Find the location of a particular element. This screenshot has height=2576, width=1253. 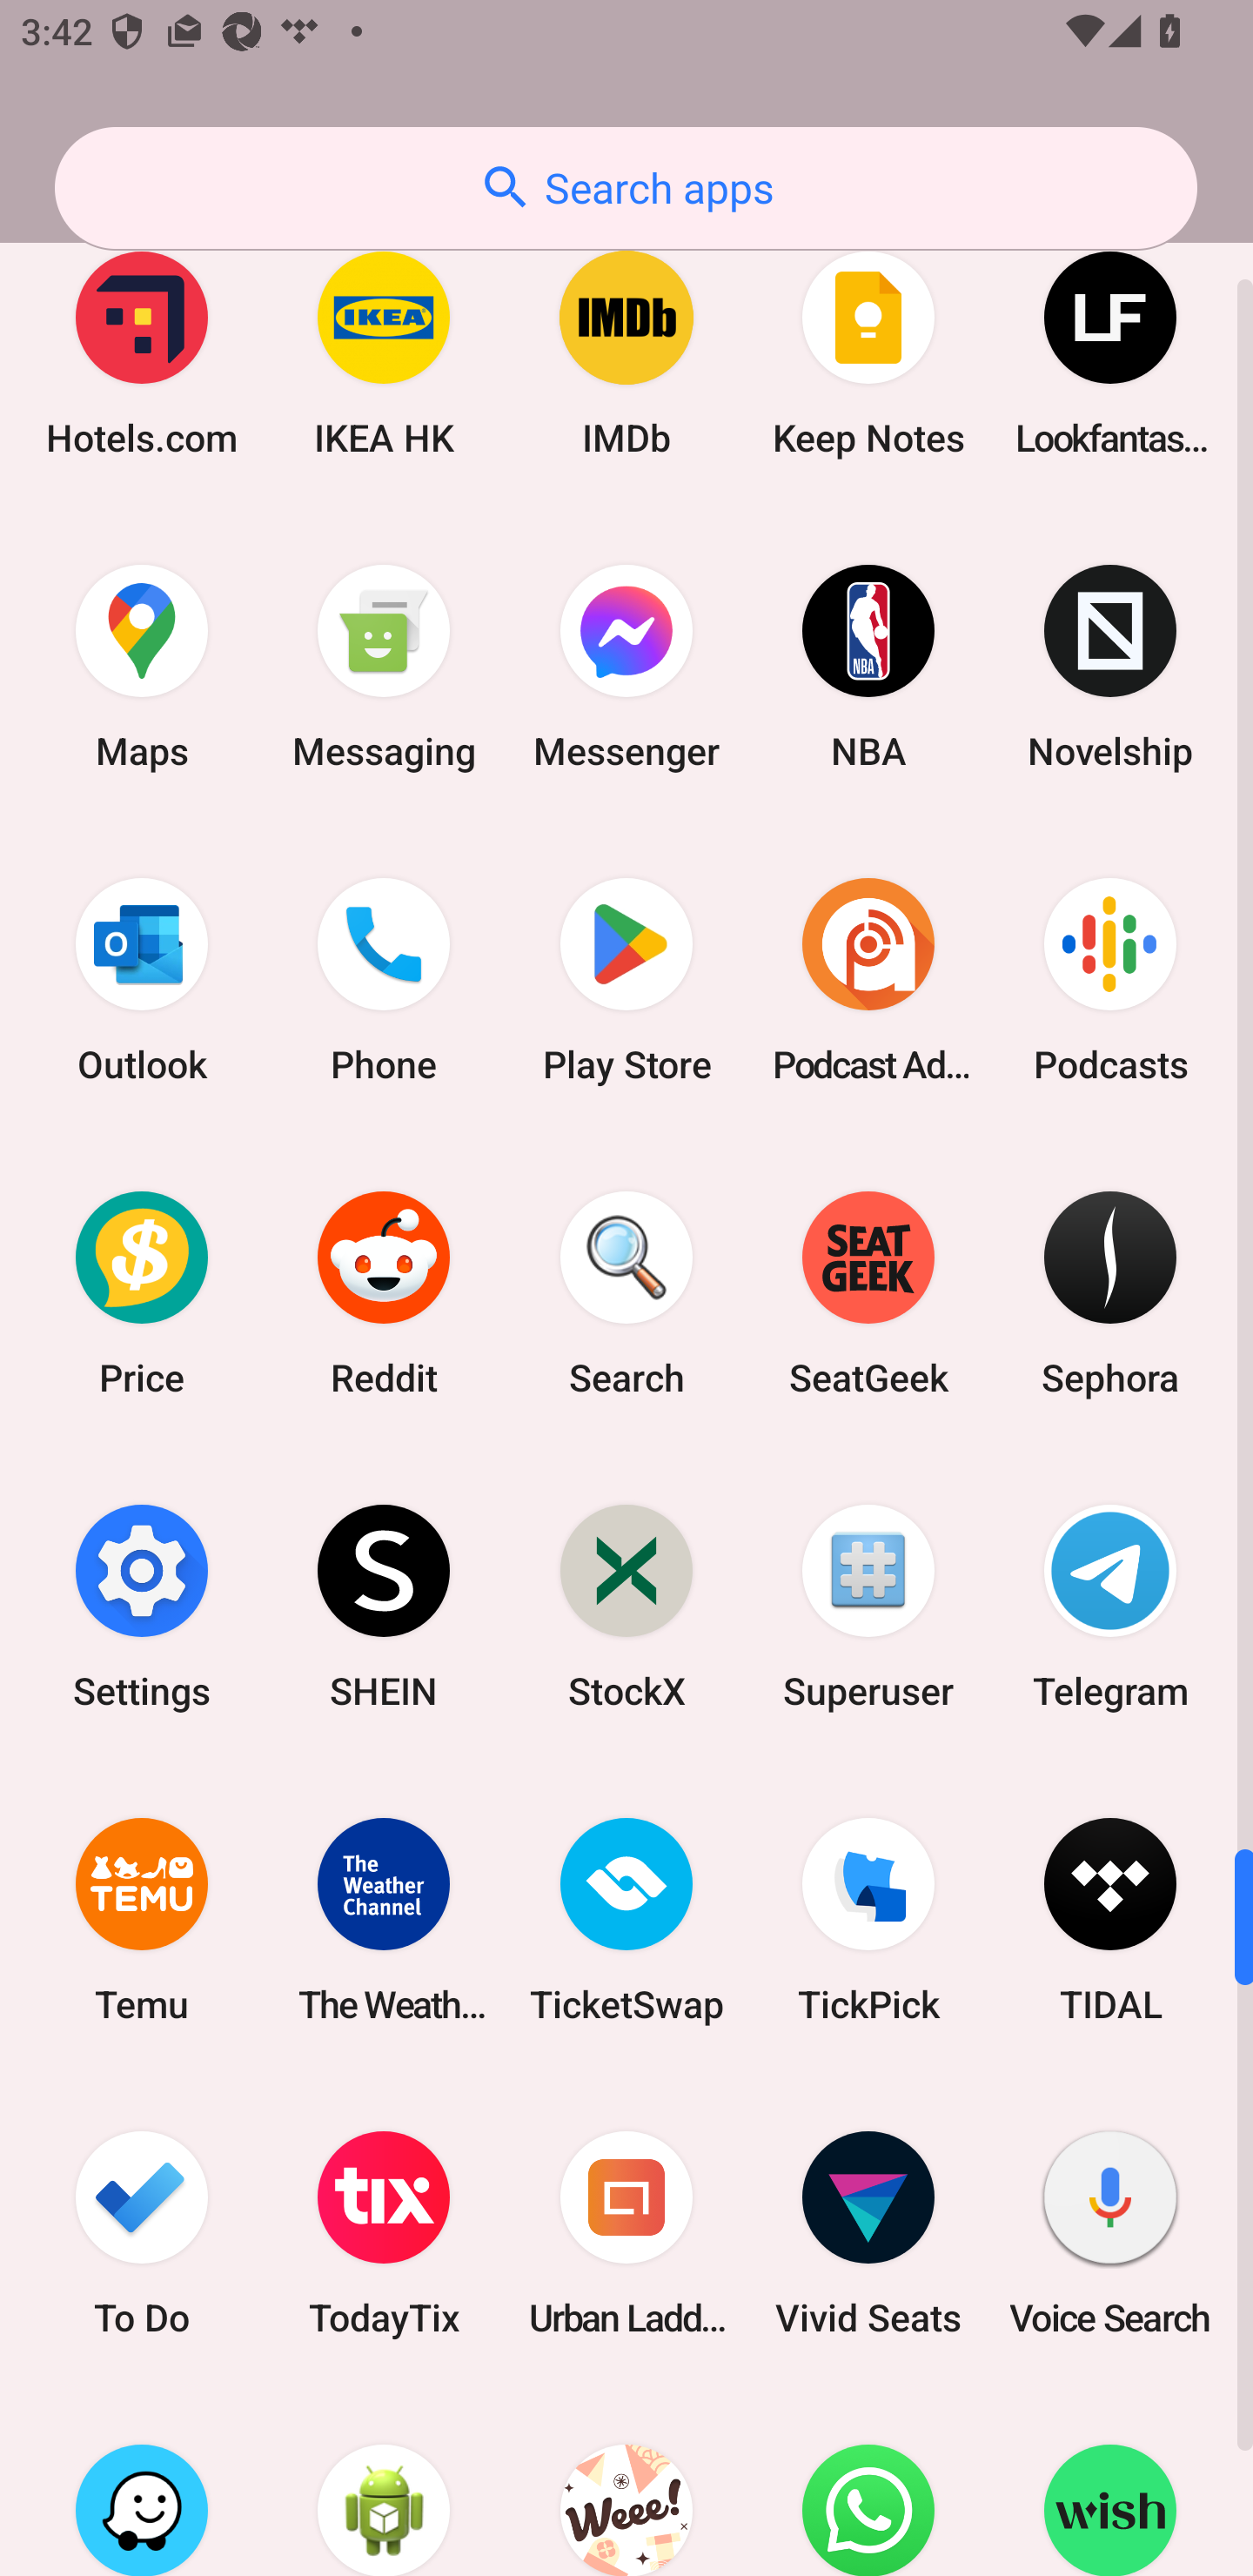

To Do is located at coordinates (142, 2233).